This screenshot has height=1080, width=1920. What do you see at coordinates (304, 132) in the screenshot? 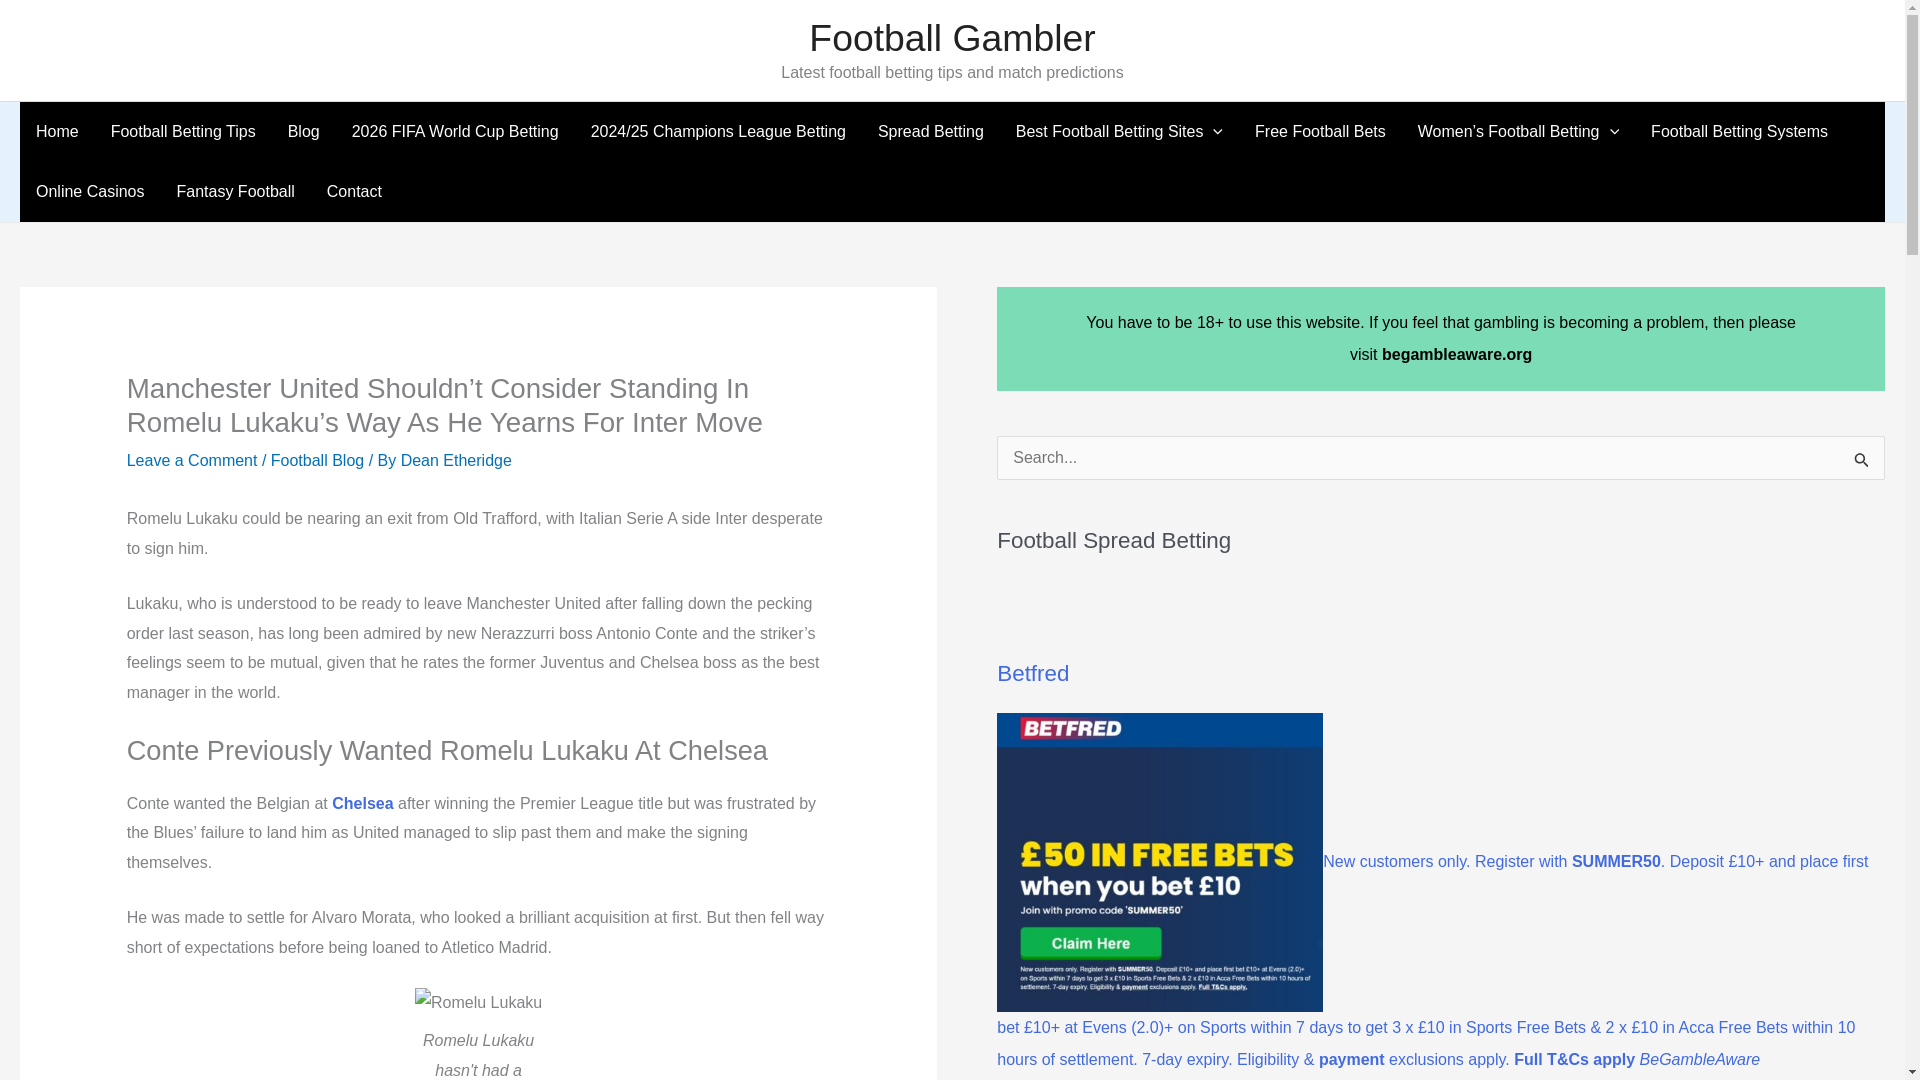
I see `Blog` at bounding box center [304, 132].